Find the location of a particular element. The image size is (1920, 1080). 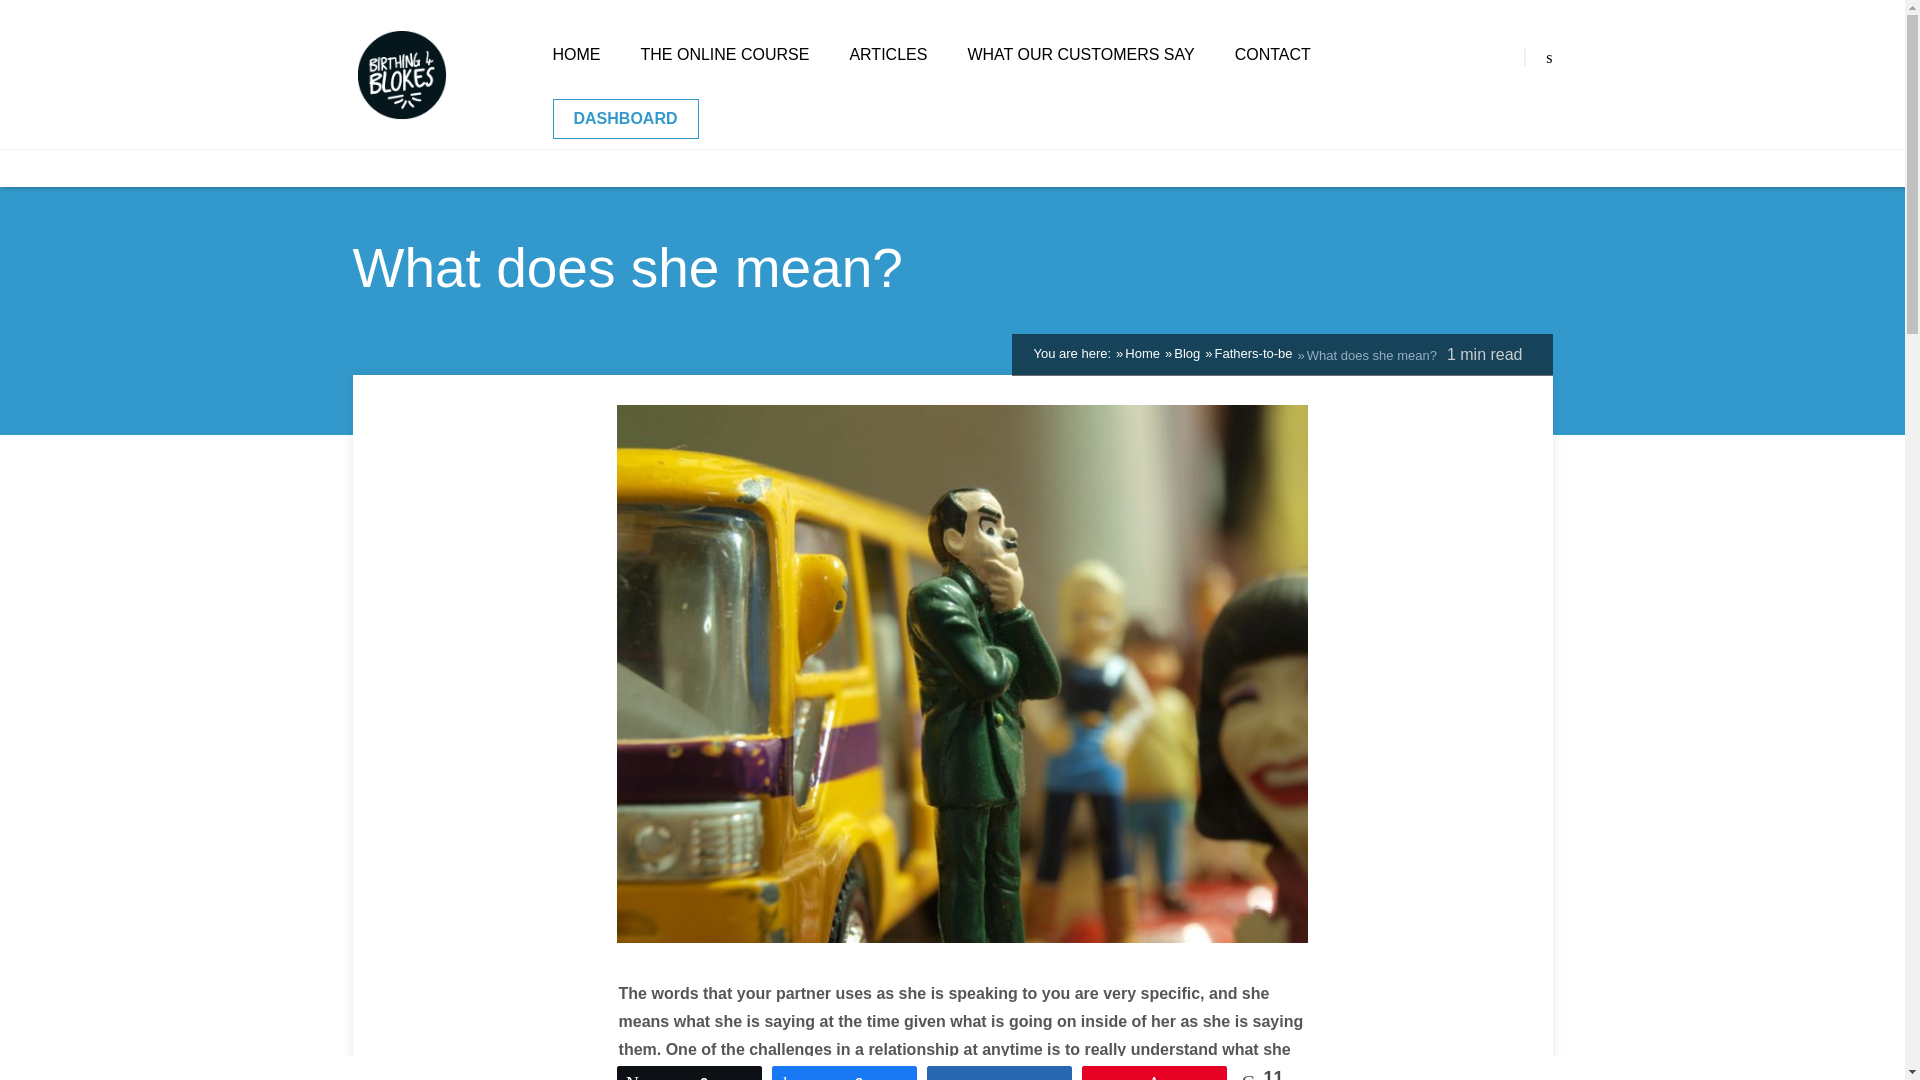

DASHBOARD is located at coordinates (625, 119).